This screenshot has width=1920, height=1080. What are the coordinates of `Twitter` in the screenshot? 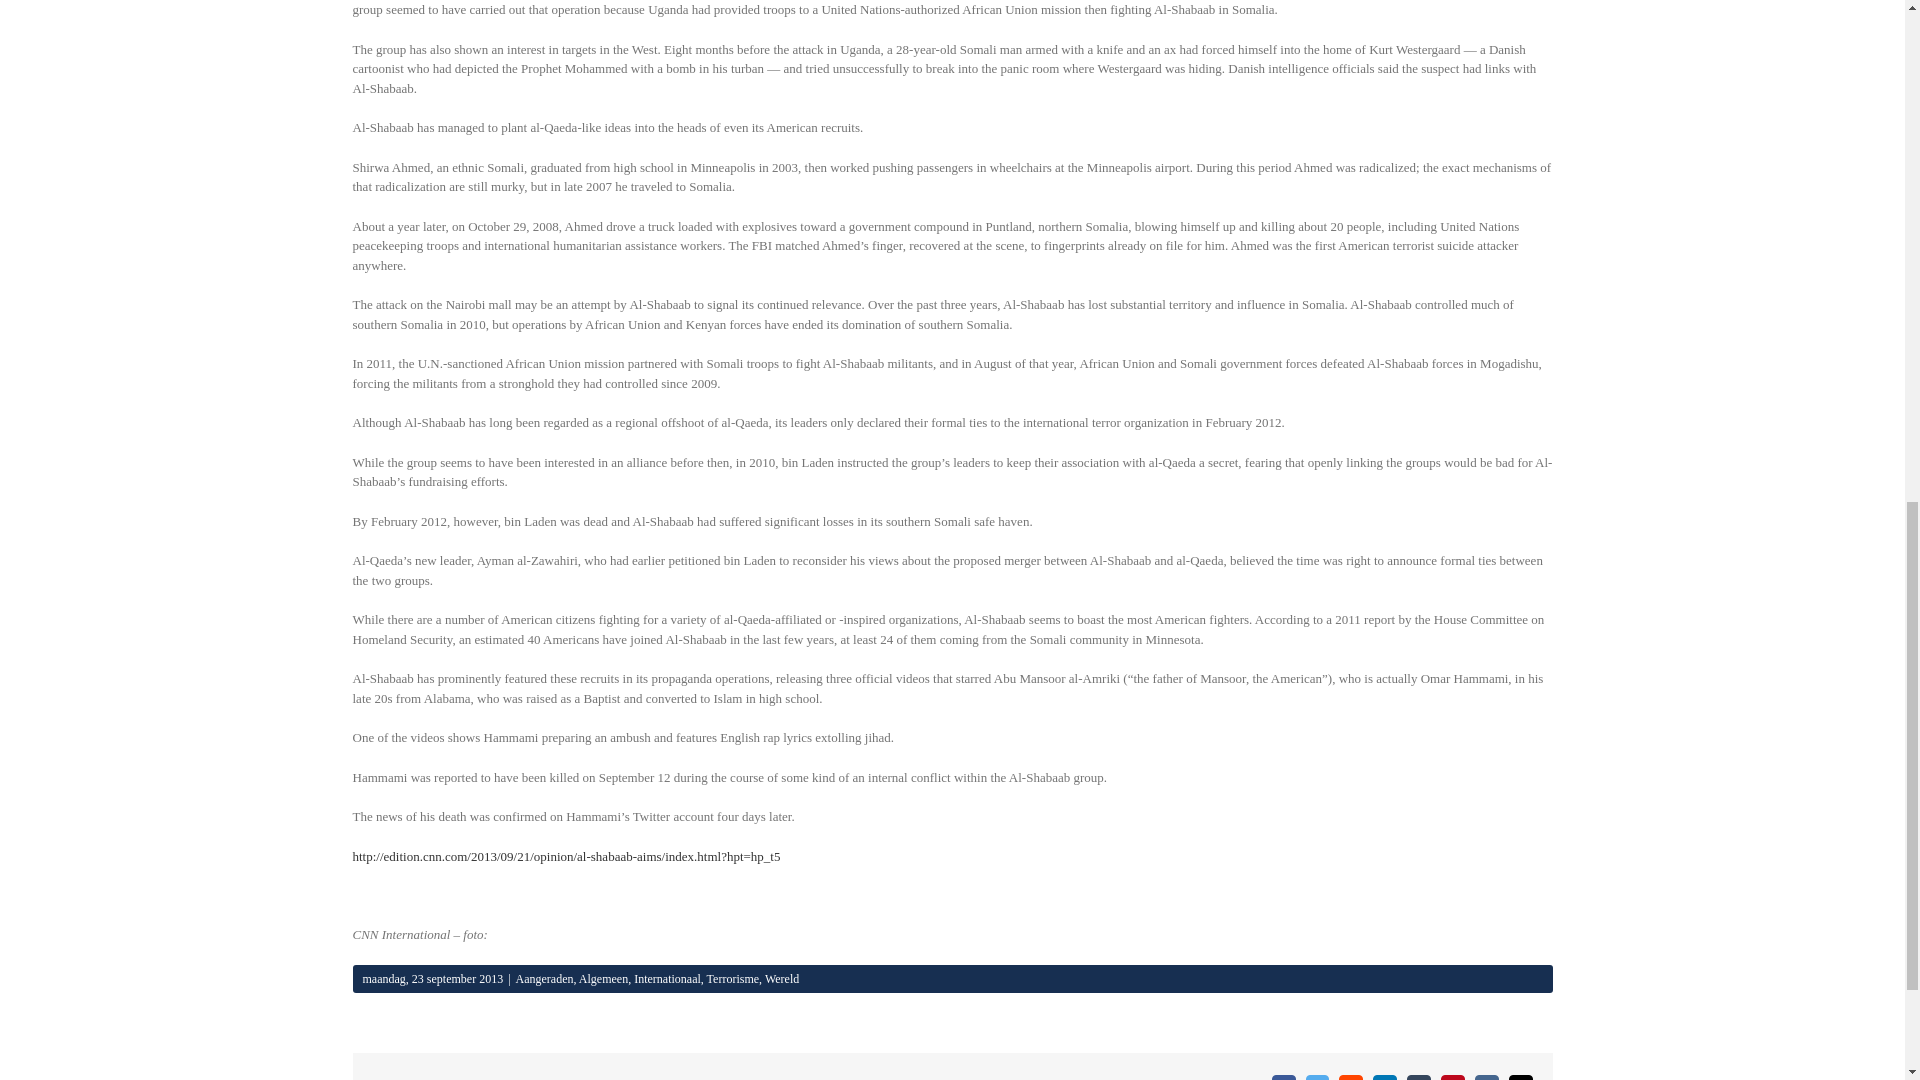 It's located at (1318, 1077).